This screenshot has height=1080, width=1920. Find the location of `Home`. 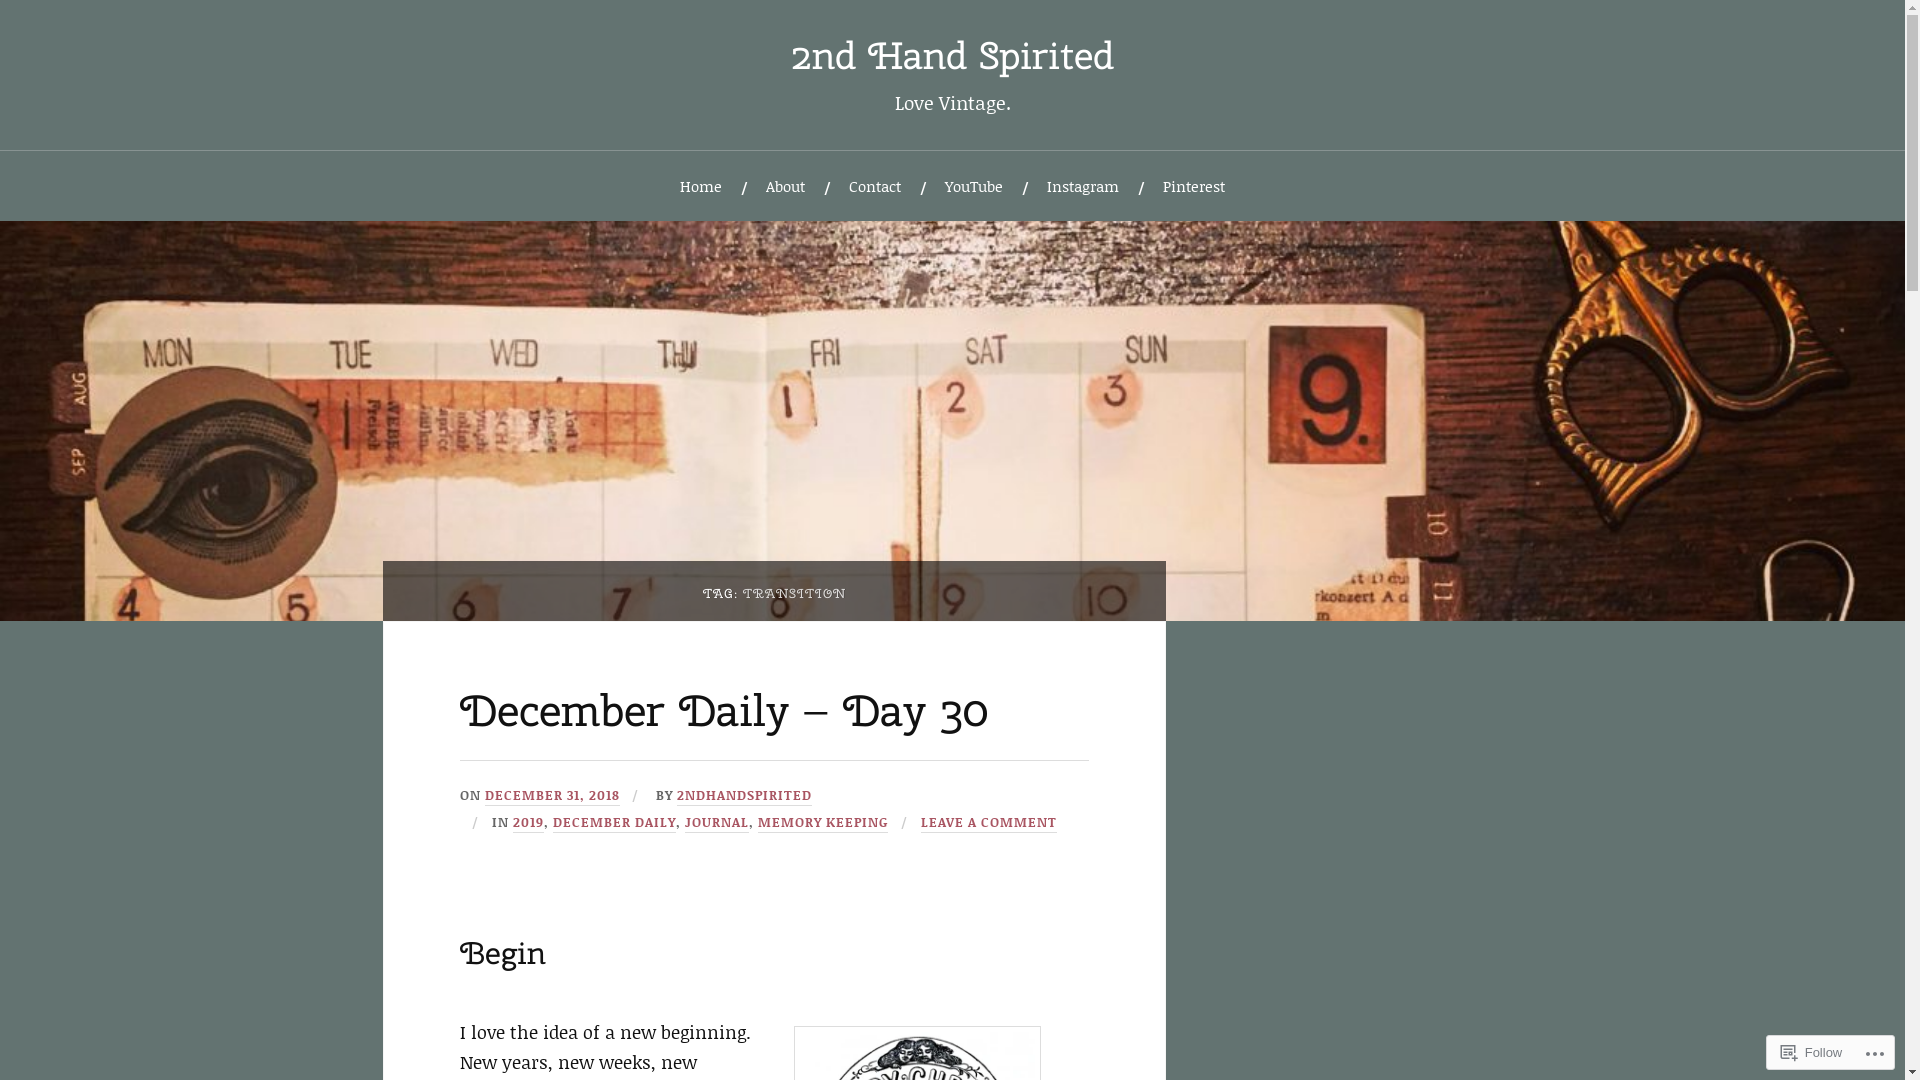

Home is located at coordinates (701, 186).